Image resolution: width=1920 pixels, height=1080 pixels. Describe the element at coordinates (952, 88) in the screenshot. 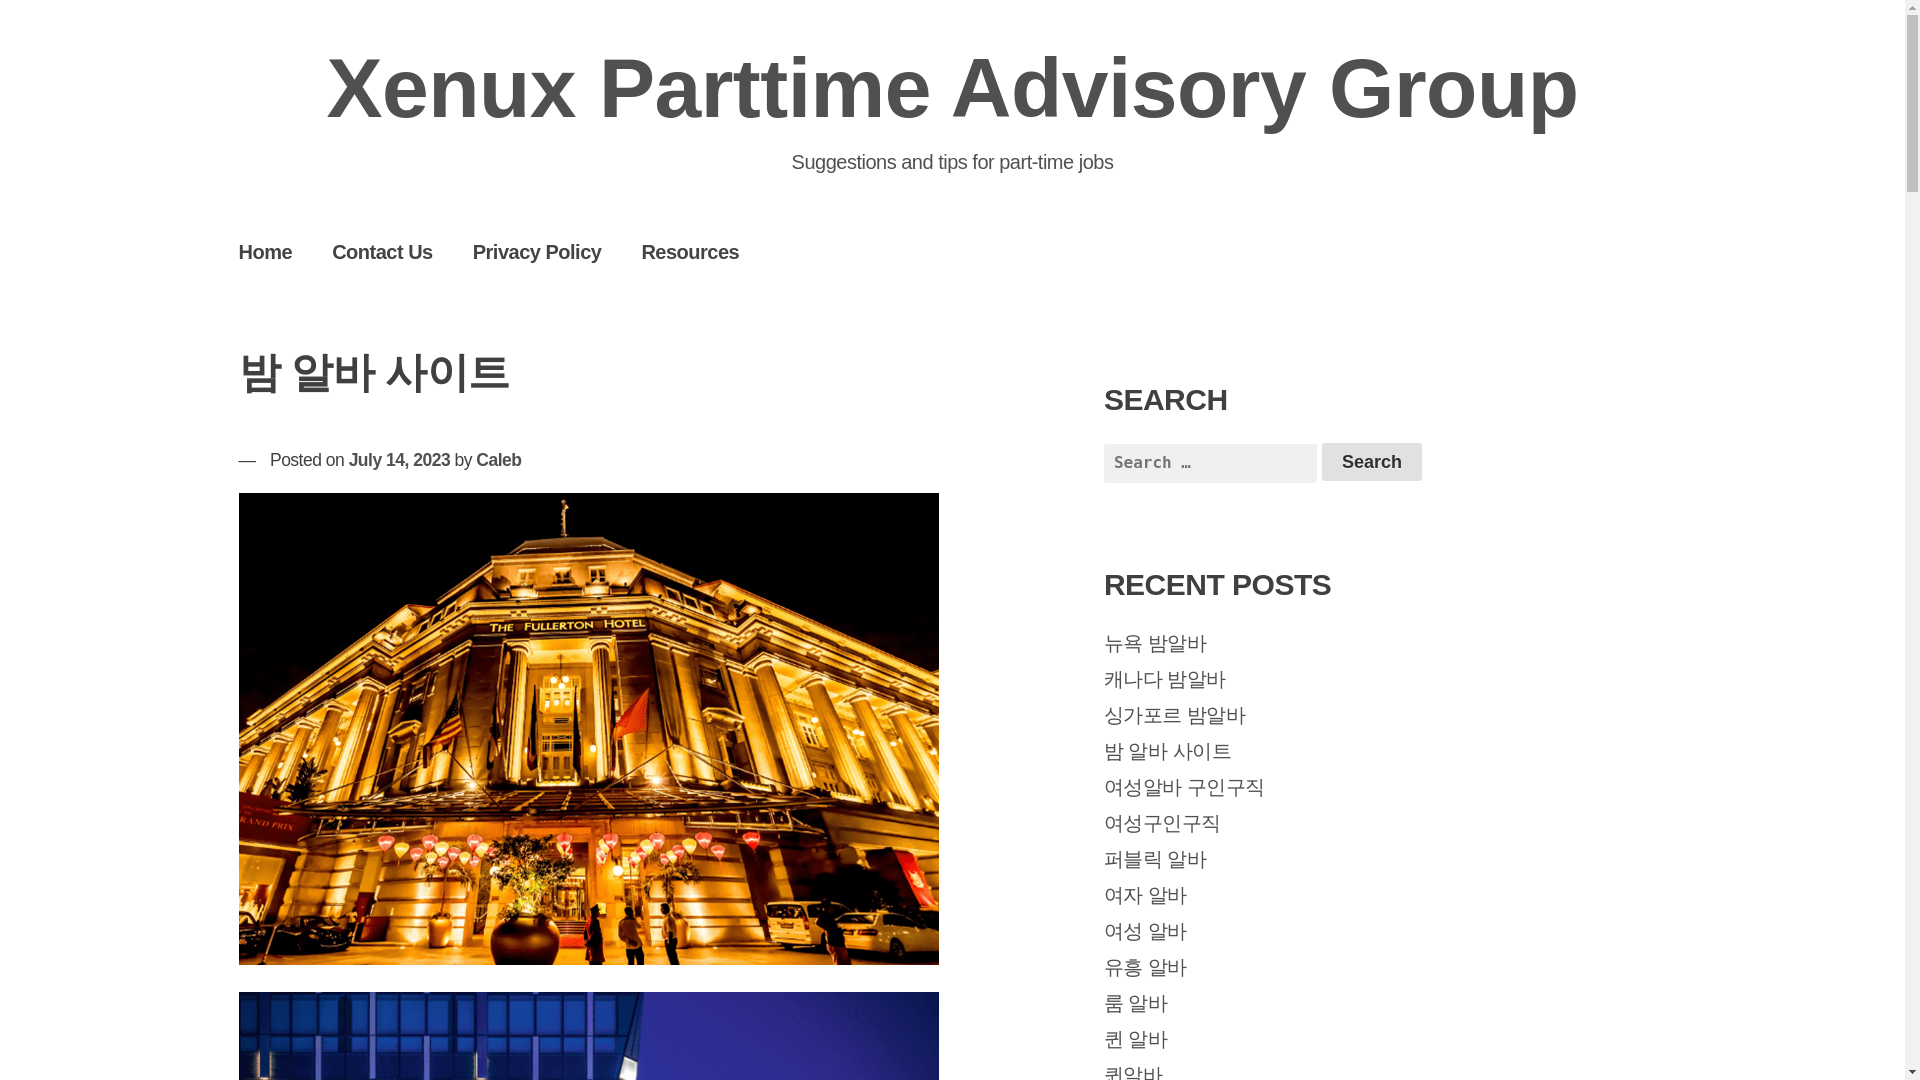

I see `Xenux Parttime Advisory Group` at that location.